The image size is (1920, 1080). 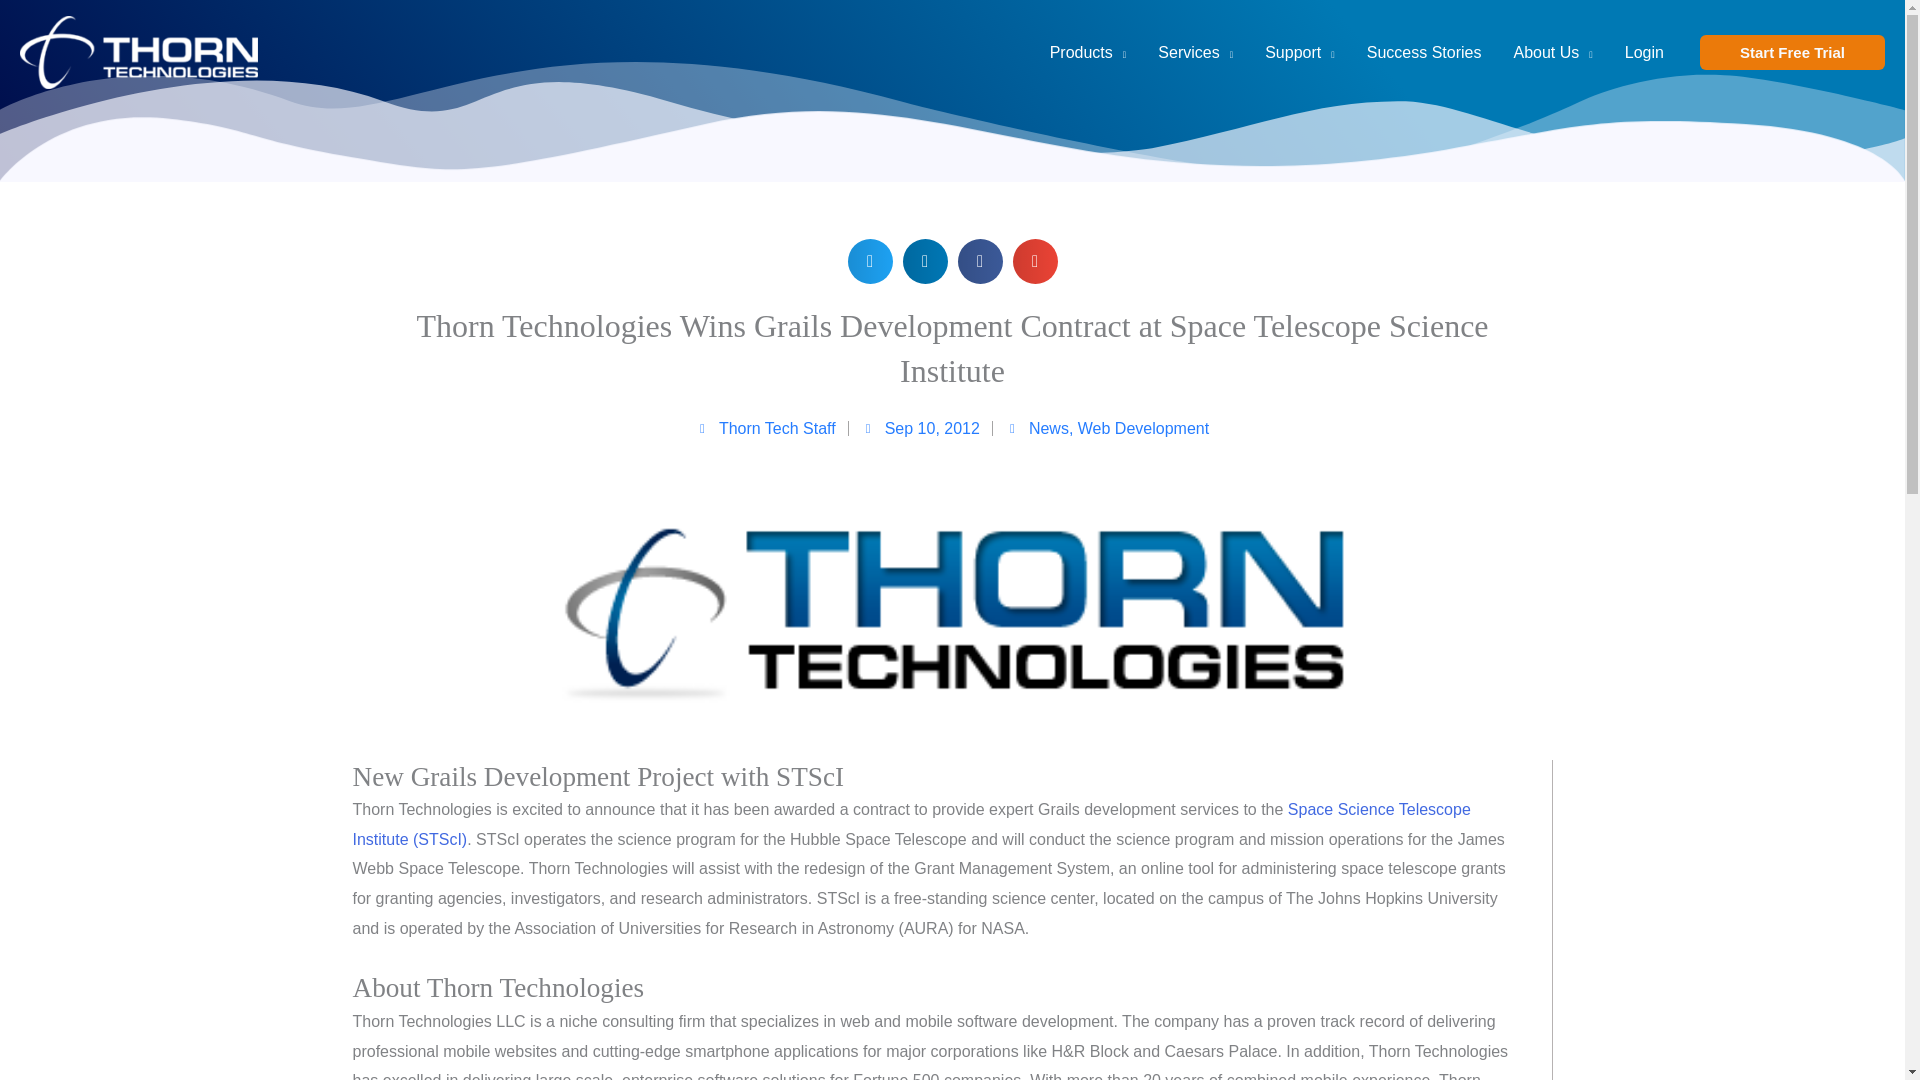 I want to click on Login, so click(x=1644, y=52).